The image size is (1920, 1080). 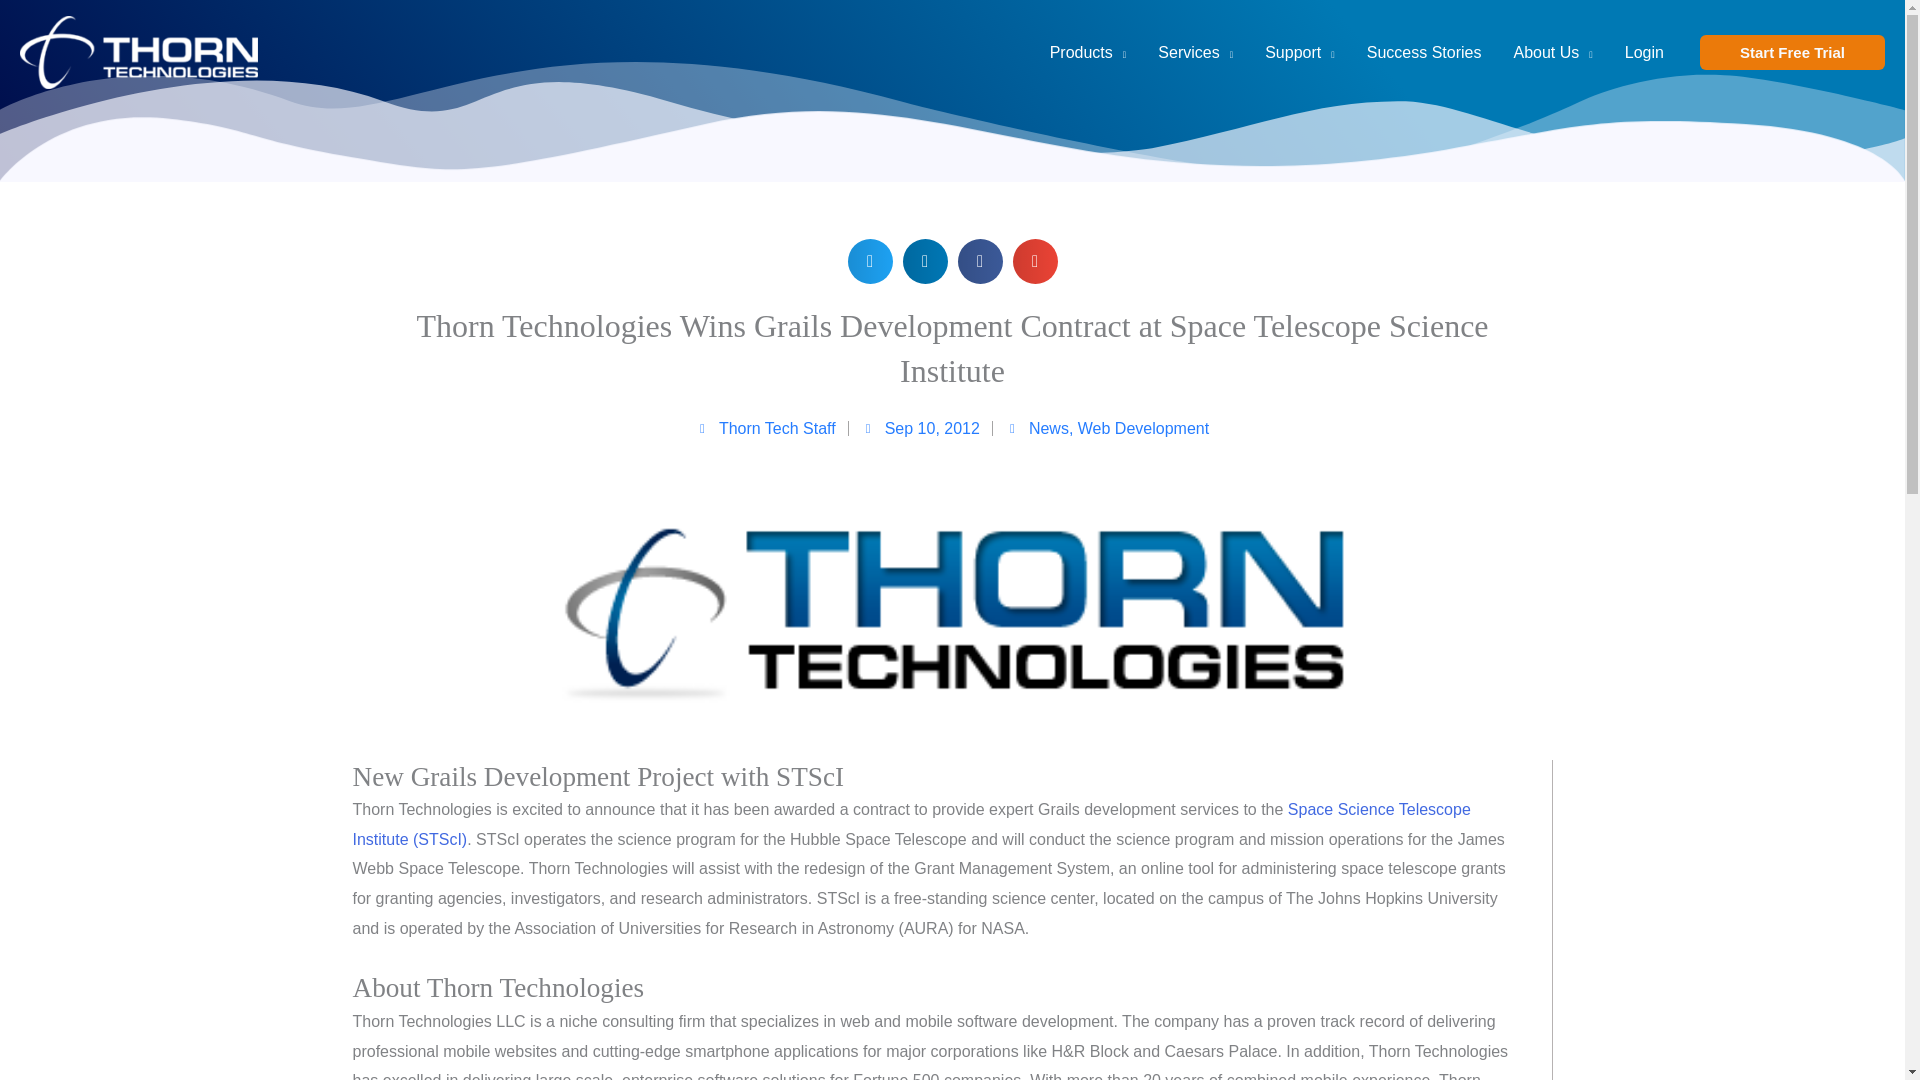 I want to click on Login, so click(x=1644, y=52).